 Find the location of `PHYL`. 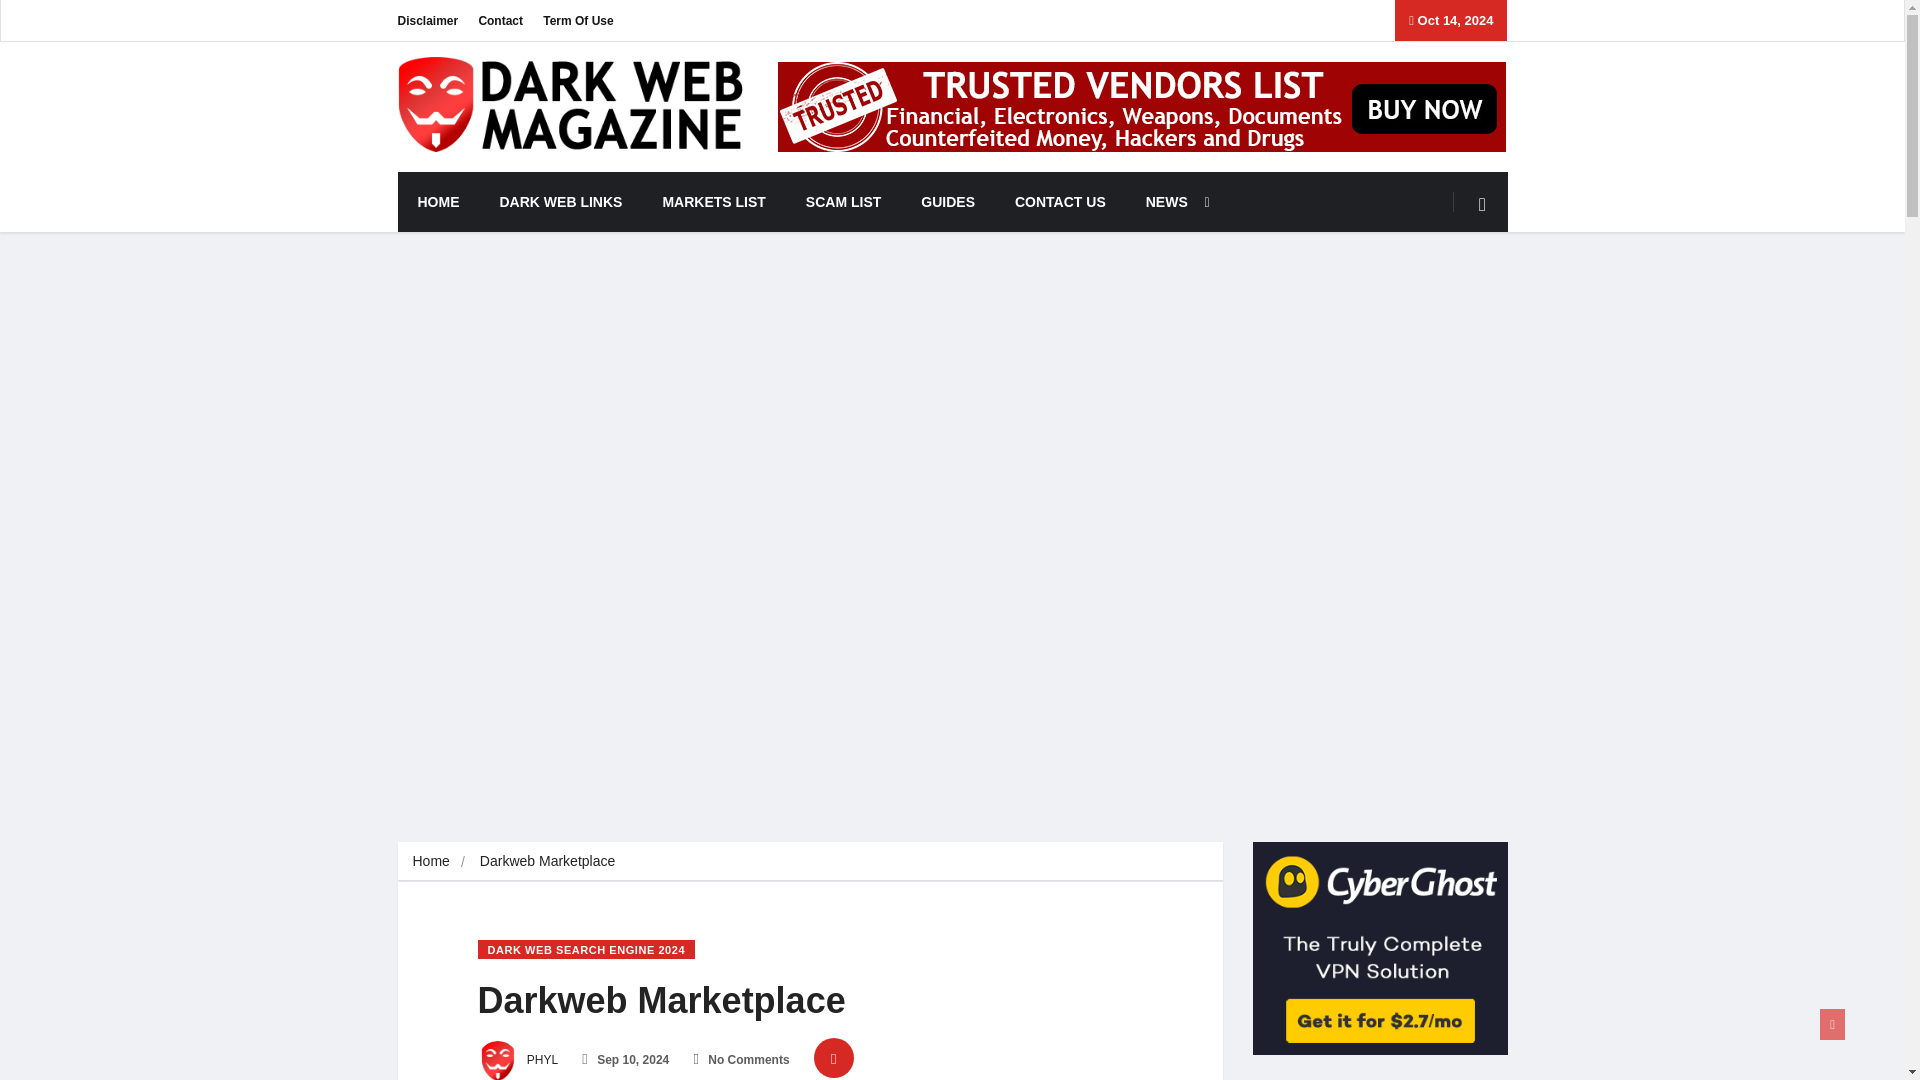

PHYL is located at coordinates (518, 1060).